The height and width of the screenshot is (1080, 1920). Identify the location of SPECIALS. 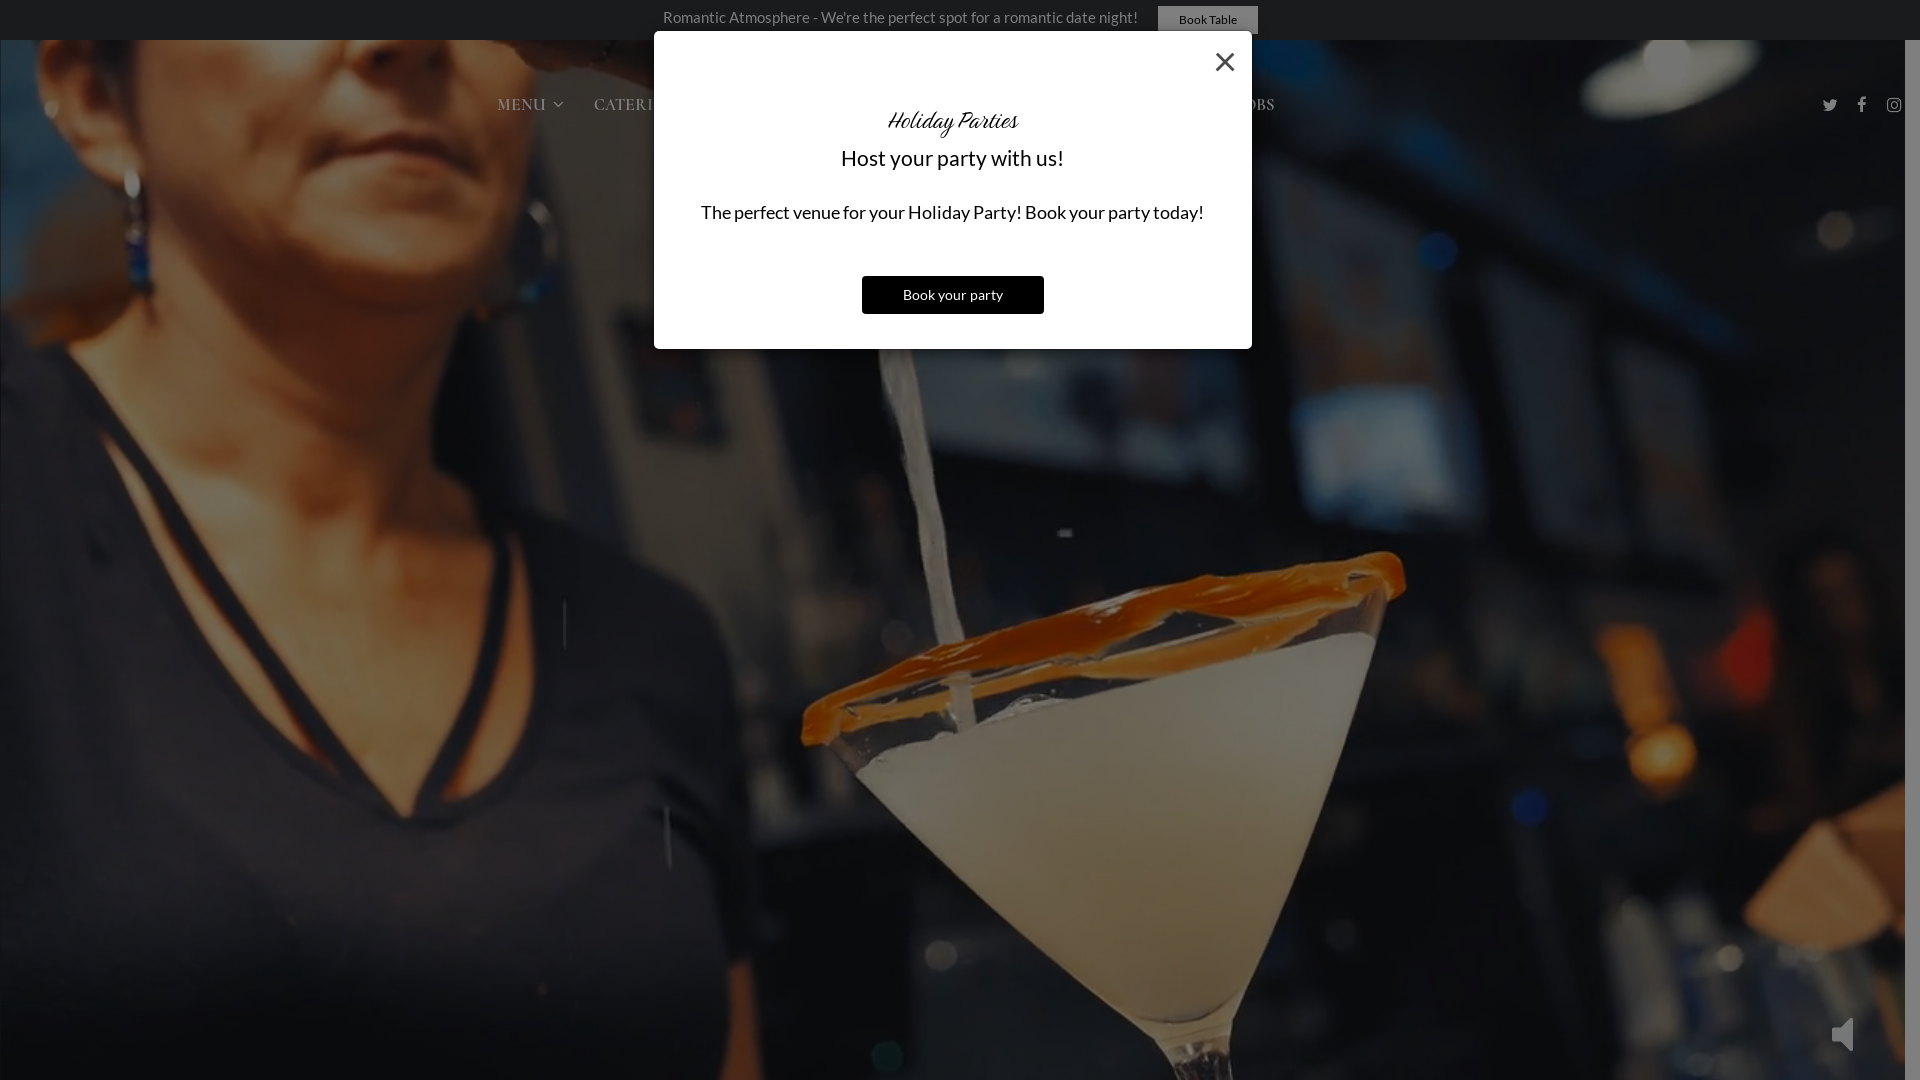
(742, 105).